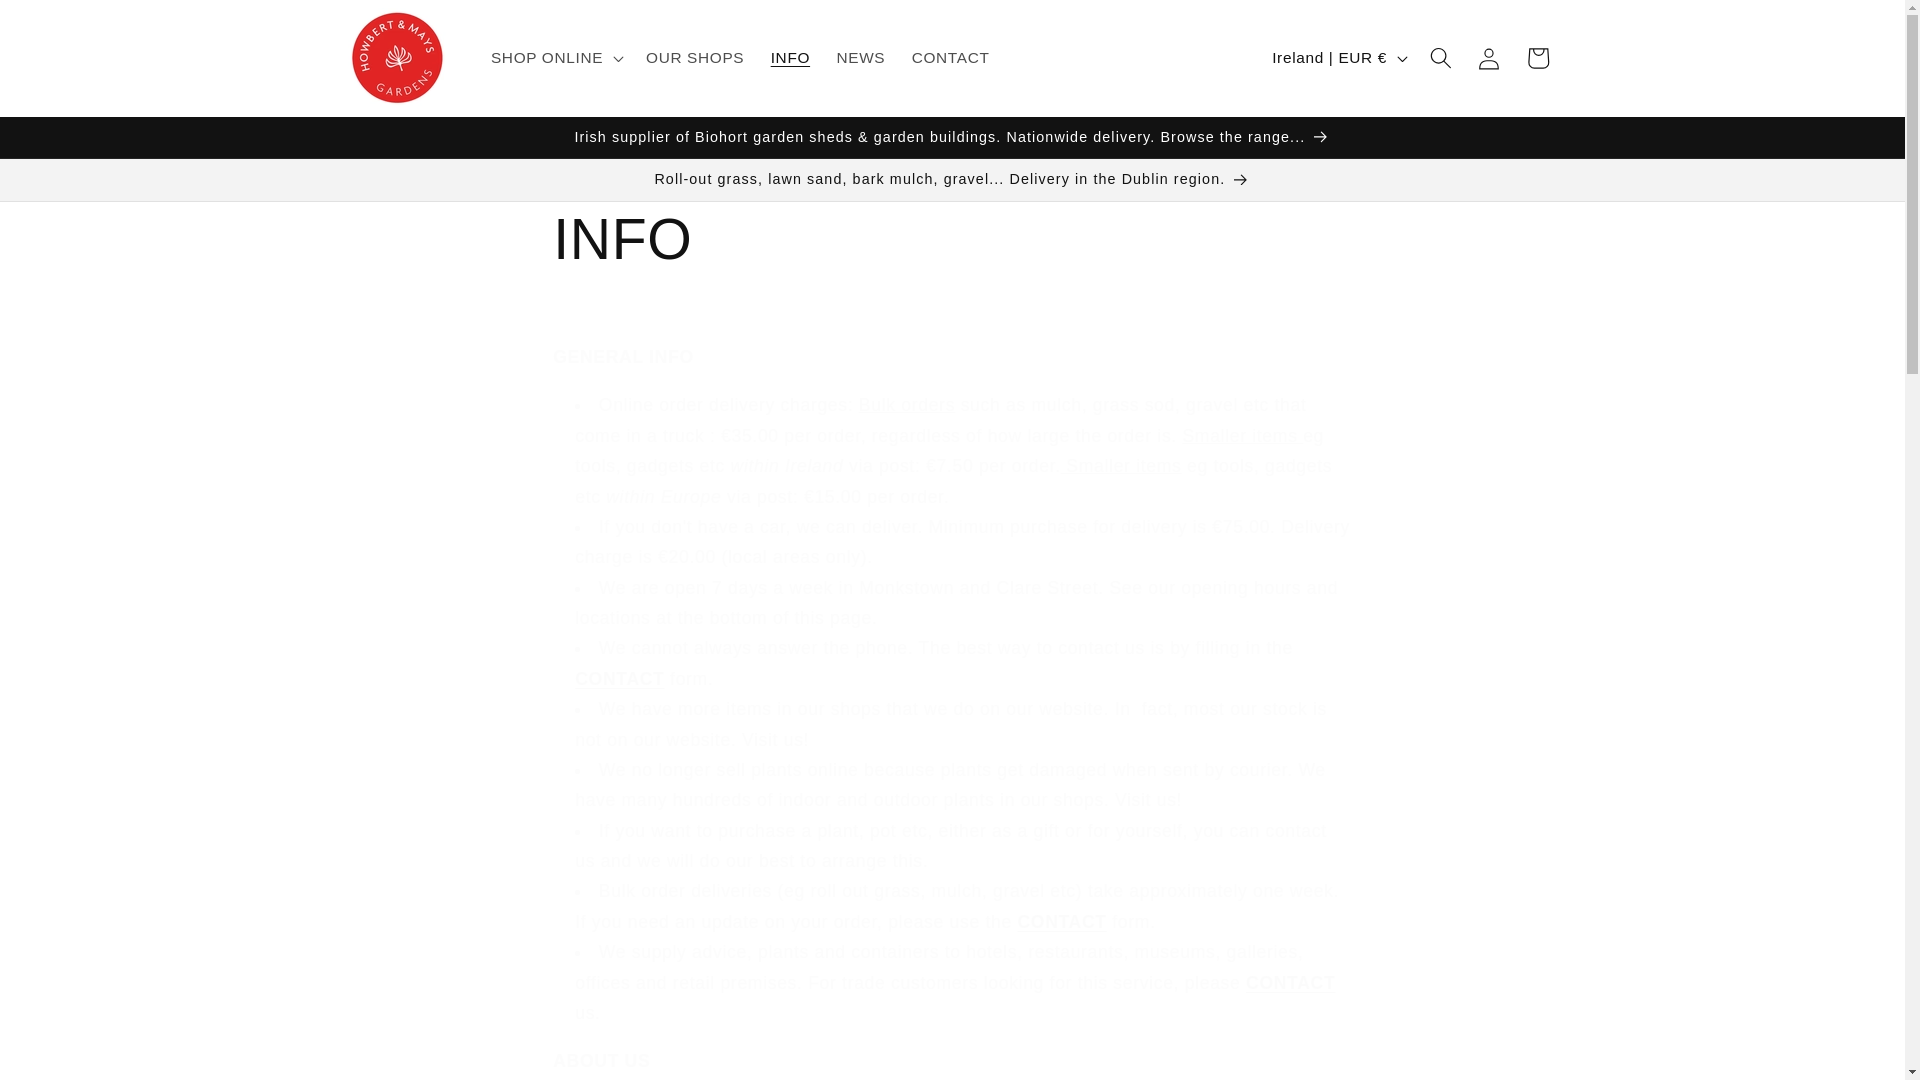 The height and width of the screenshot is (1080, 1920). Describe the element at coordinates (696, 58) in the screenshot. I see `OUR SHOPS` at that location.